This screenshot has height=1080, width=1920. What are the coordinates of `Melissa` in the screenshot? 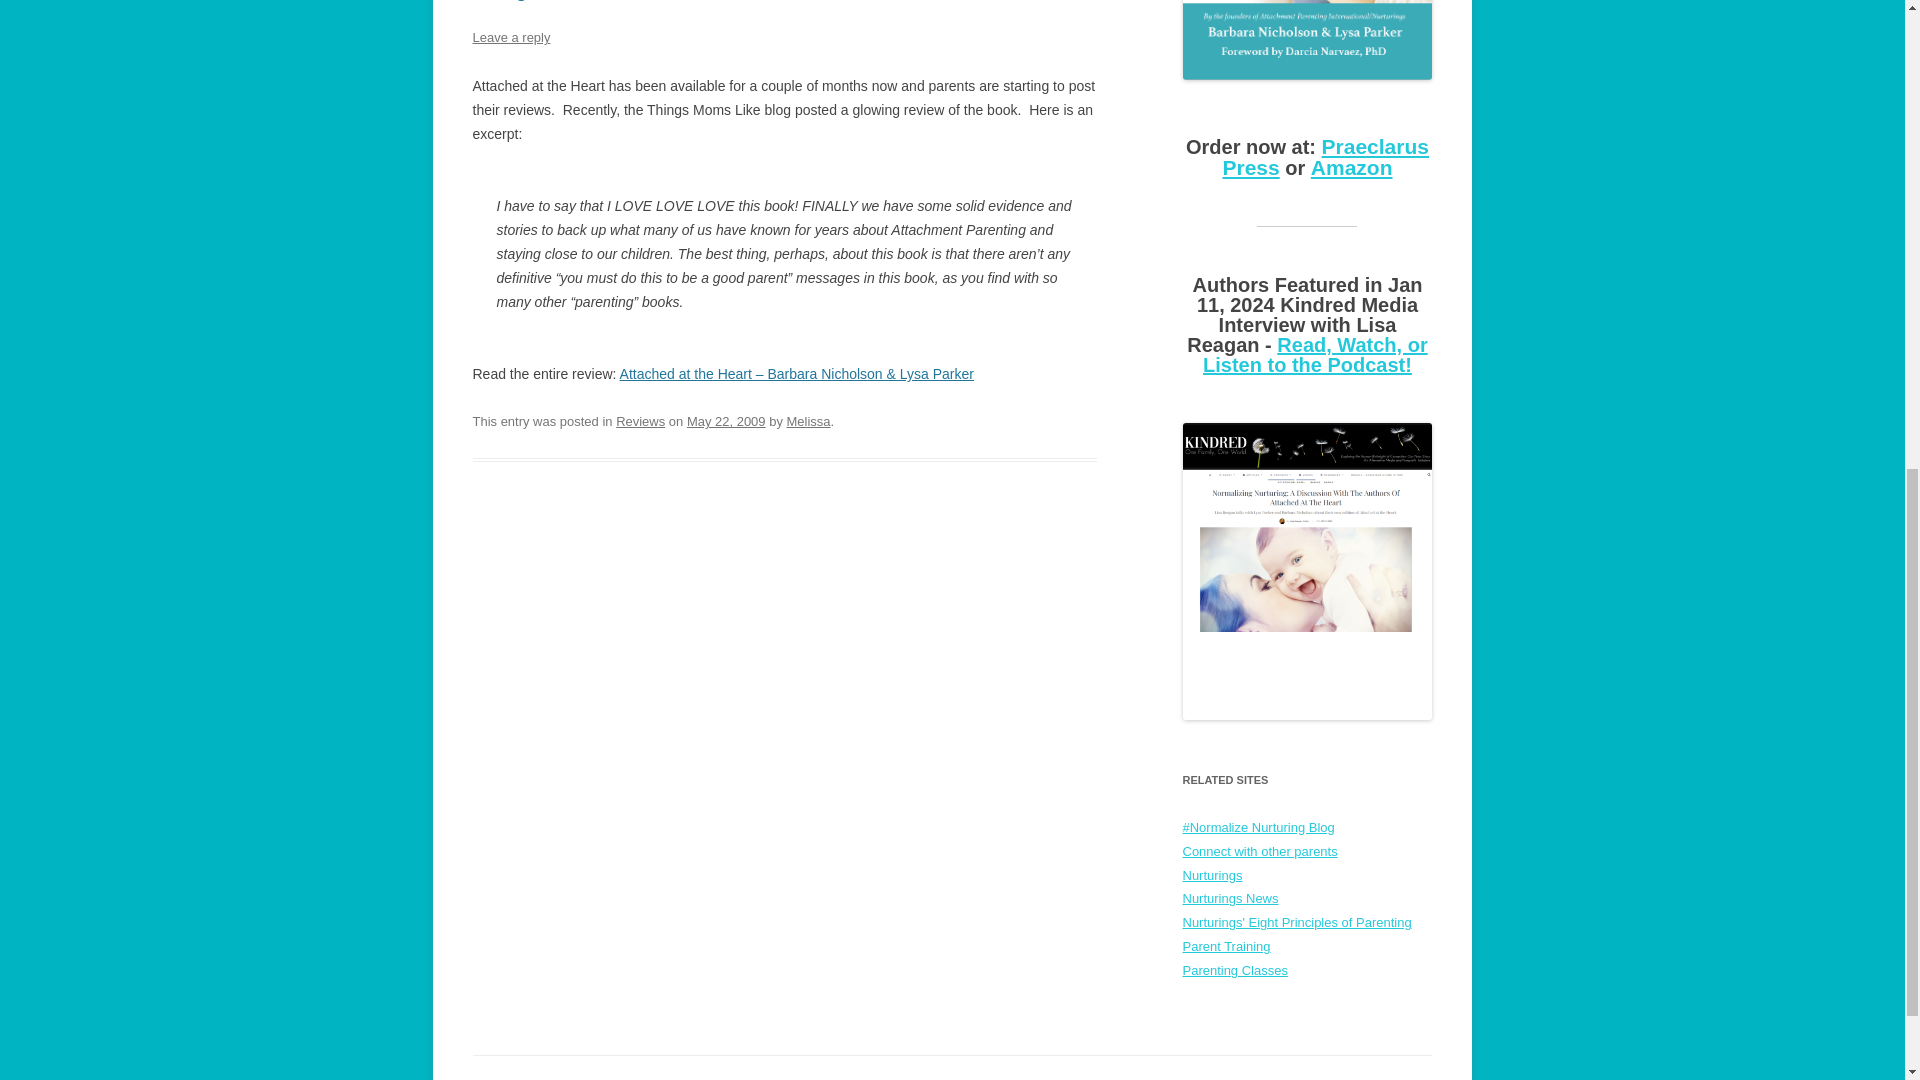 It's located at (807, 420).